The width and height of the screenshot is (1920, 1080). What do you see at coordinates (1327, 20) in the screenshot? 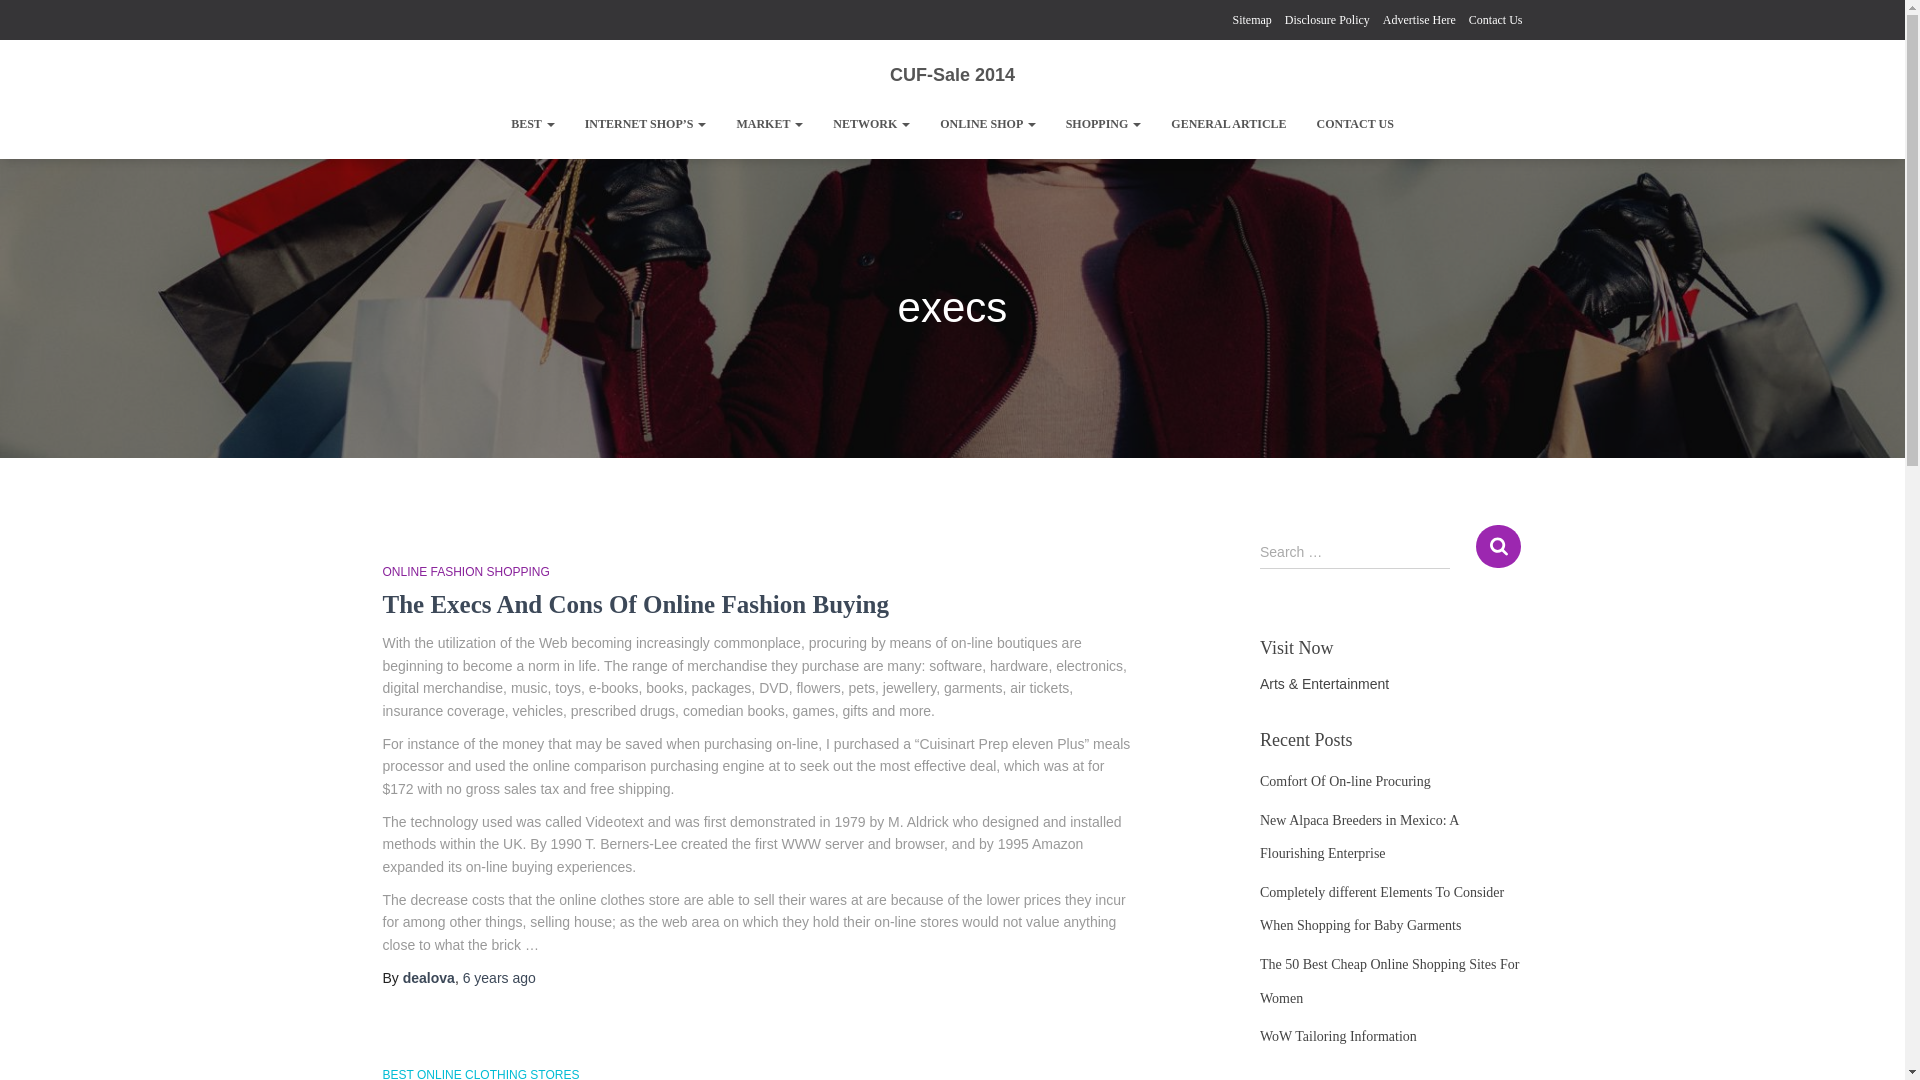
I see `Disclosure Policy` at bounding box center [1327, 20].